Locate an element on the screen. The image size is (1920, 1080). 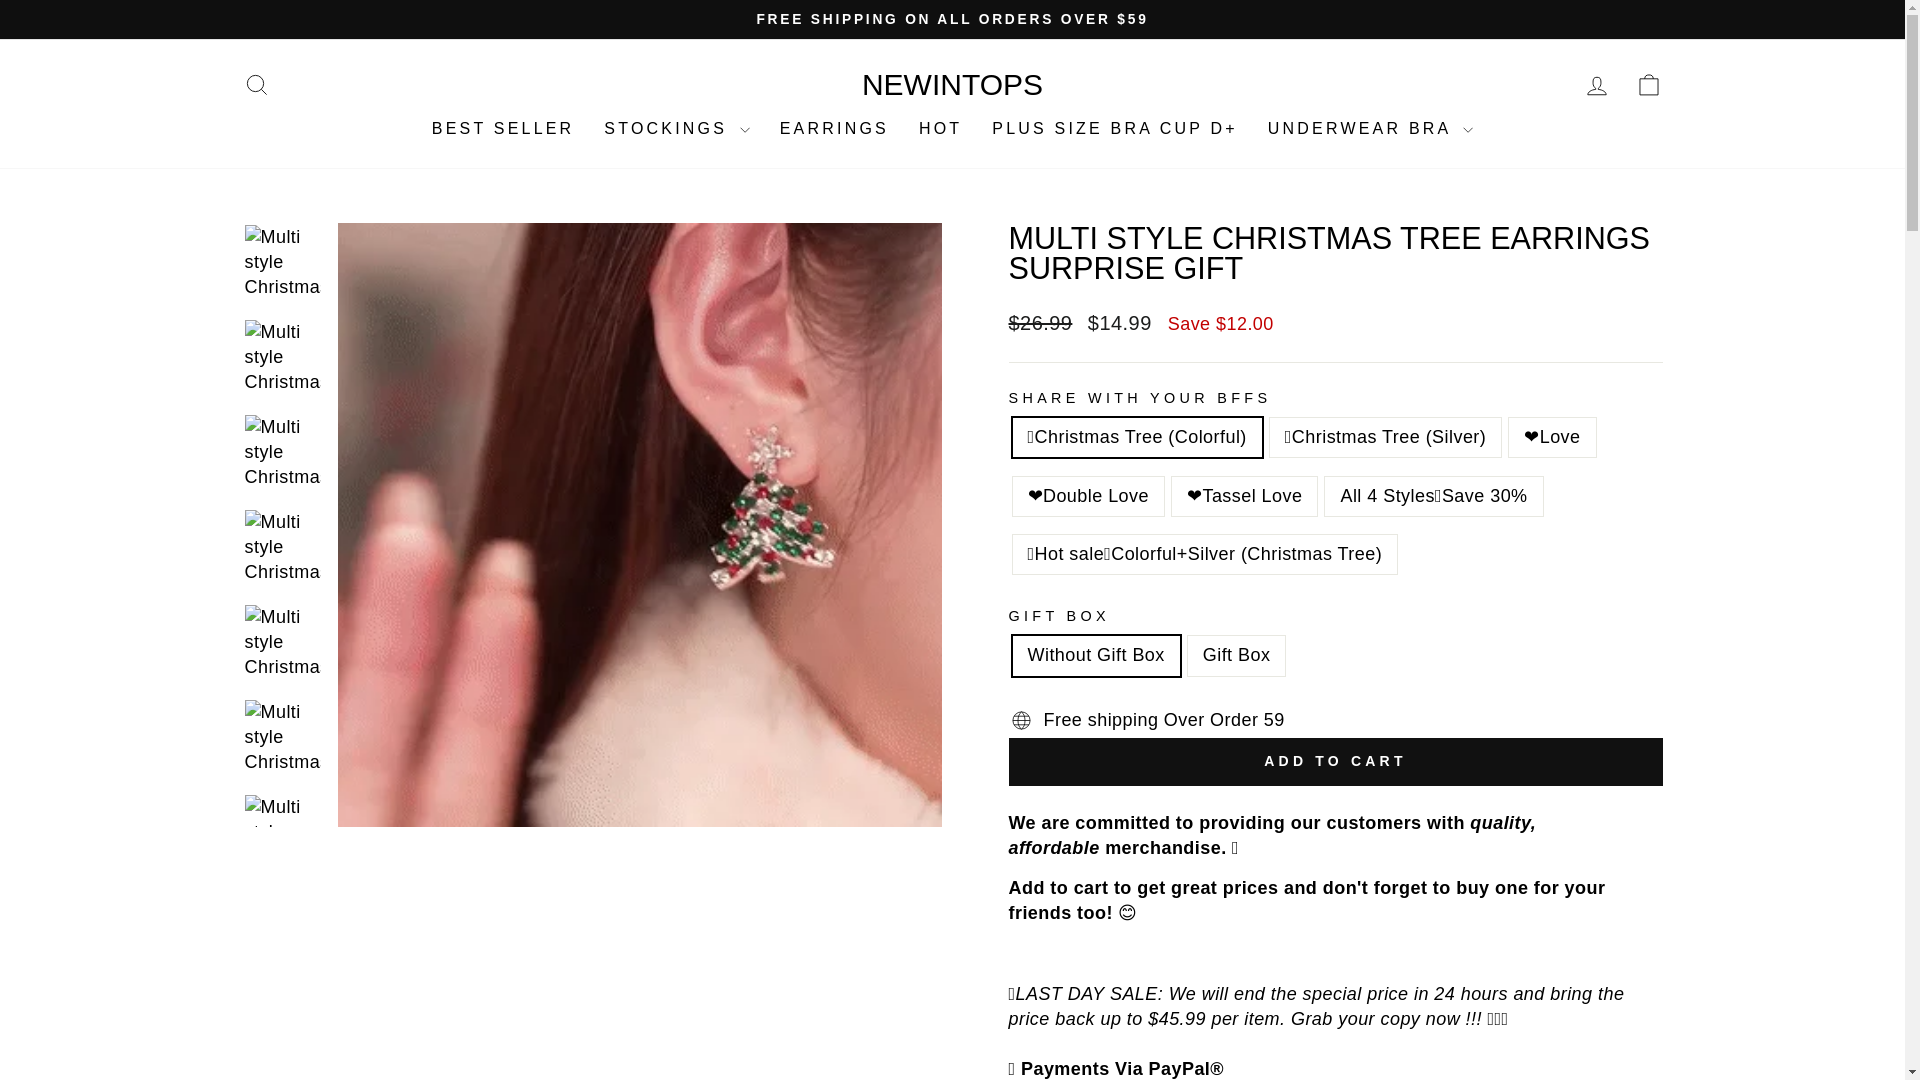
EARRINGS is located at coordinates (834, 128).